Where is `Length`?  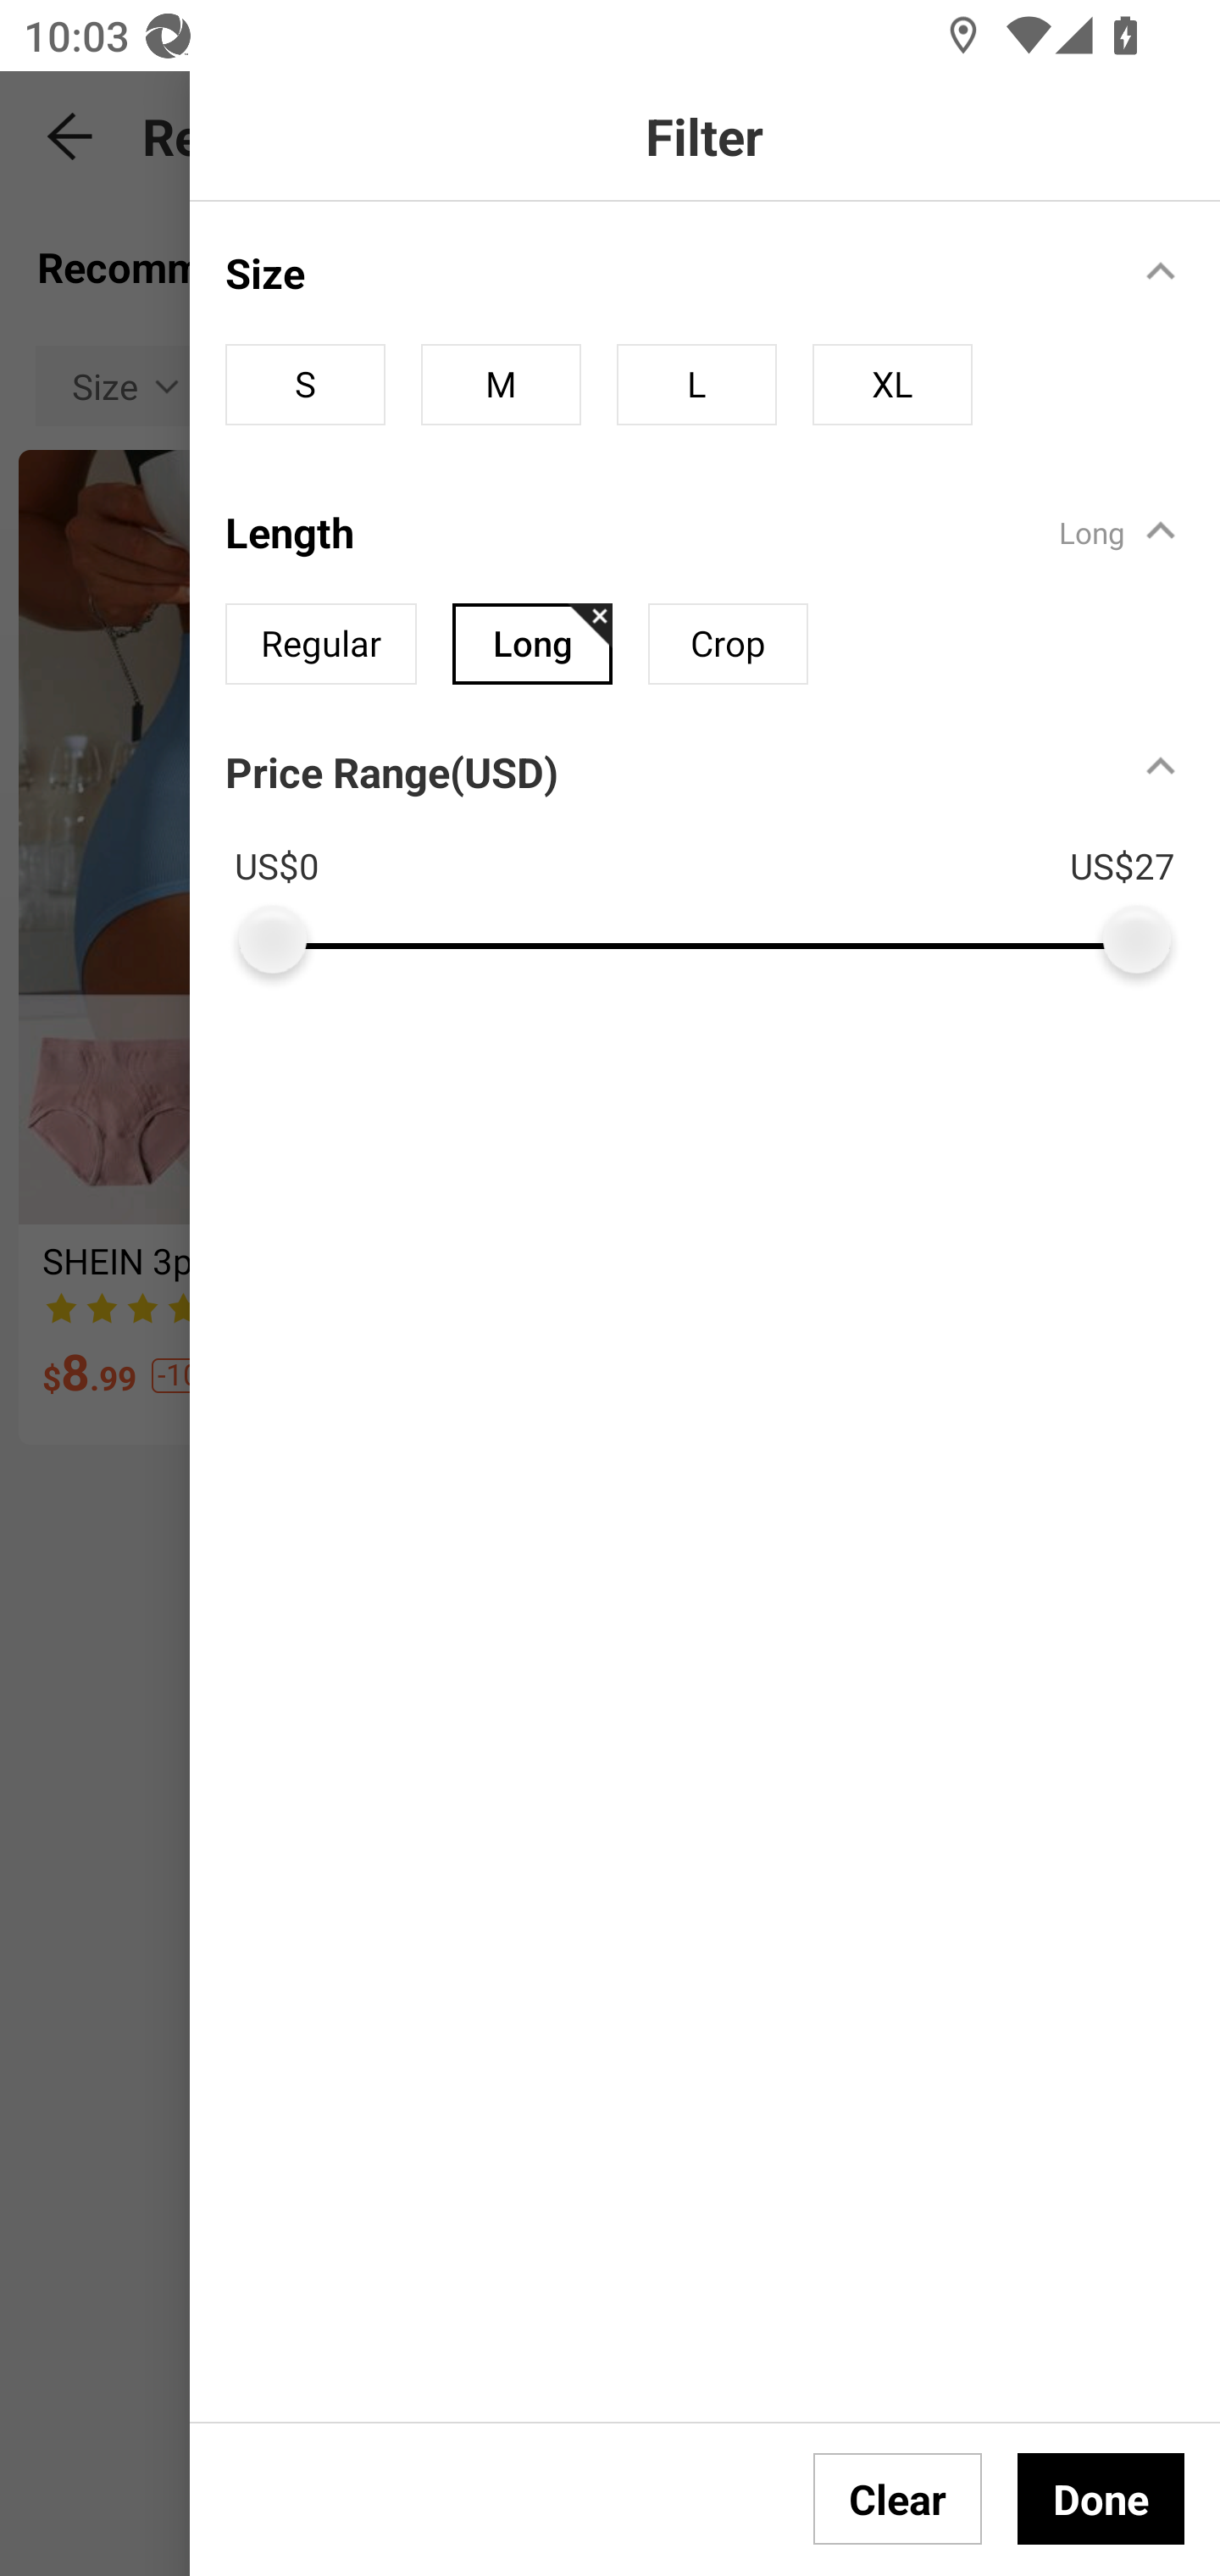 Length is located at coordinates (663, 531).